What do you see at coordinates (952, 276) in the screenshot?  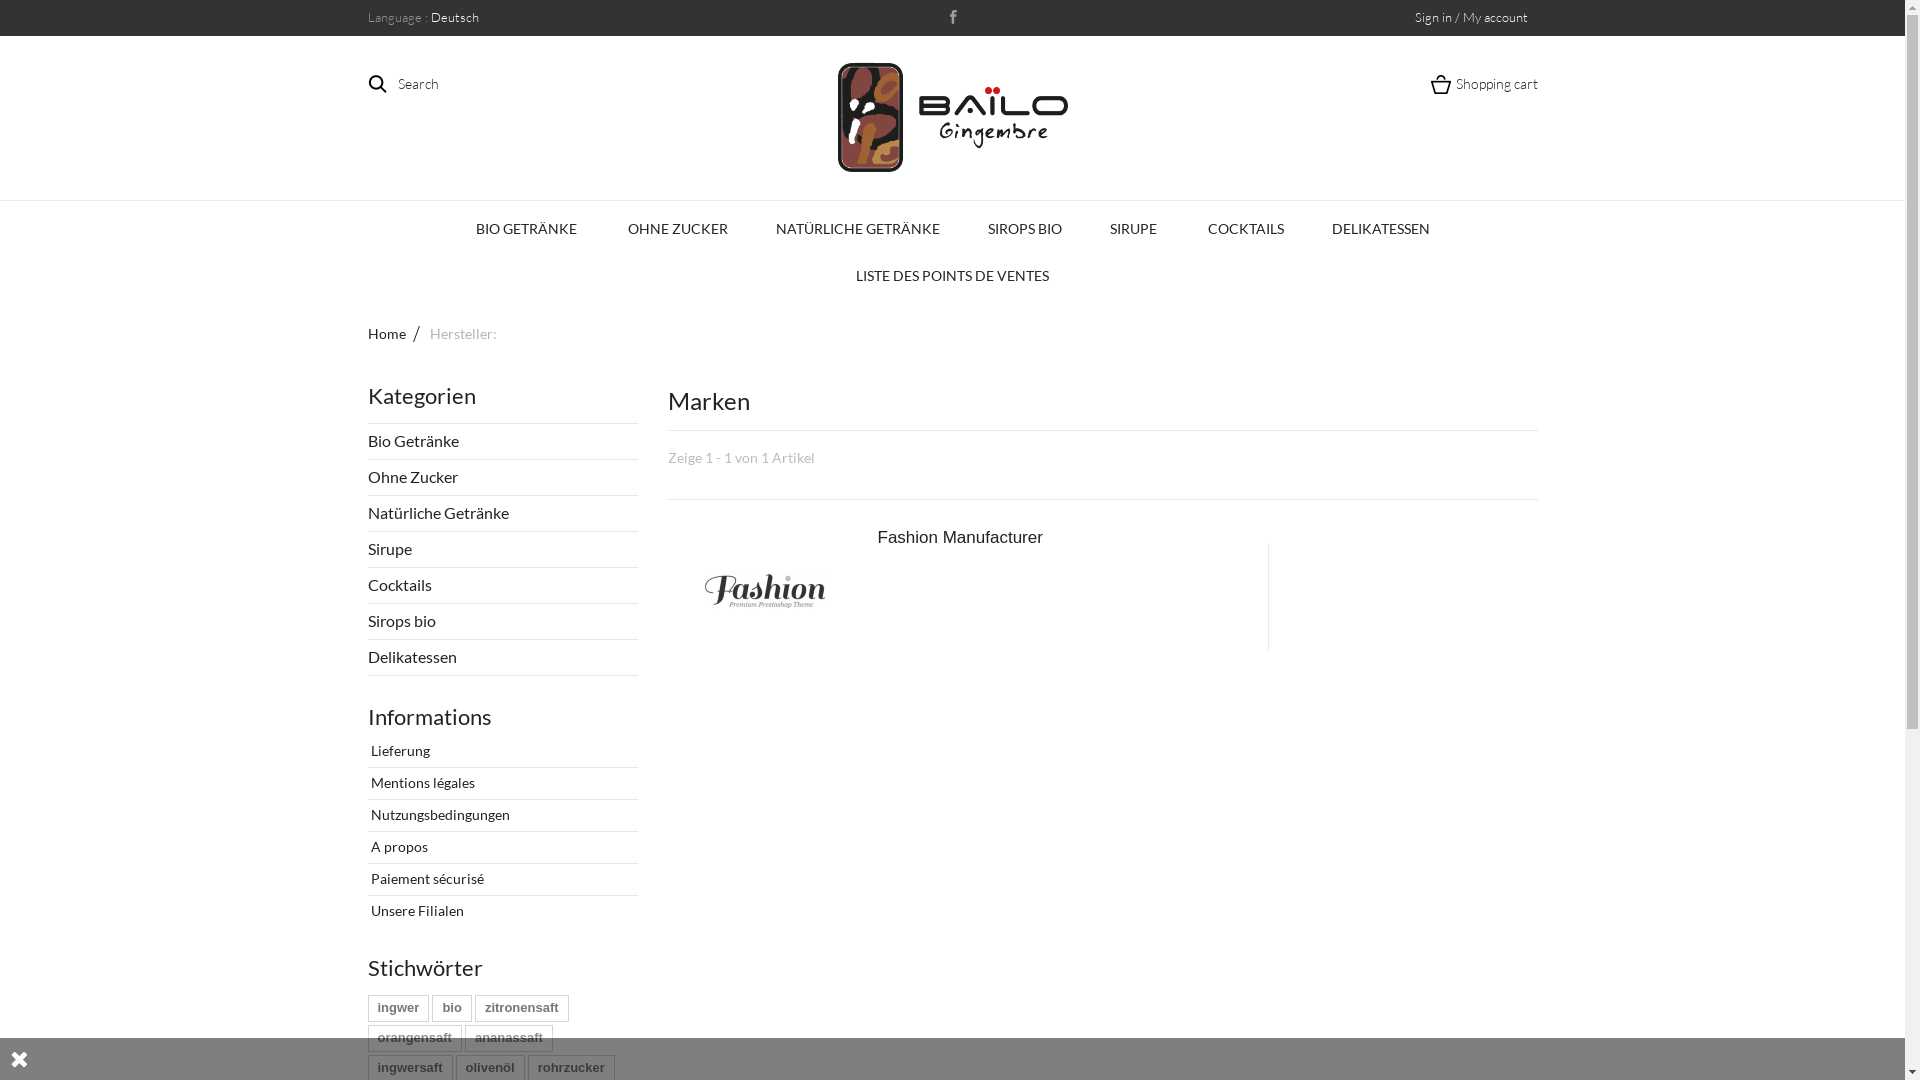 I see `LISTE DES POINTS DE VENTES` at bounding box center [952, 276].